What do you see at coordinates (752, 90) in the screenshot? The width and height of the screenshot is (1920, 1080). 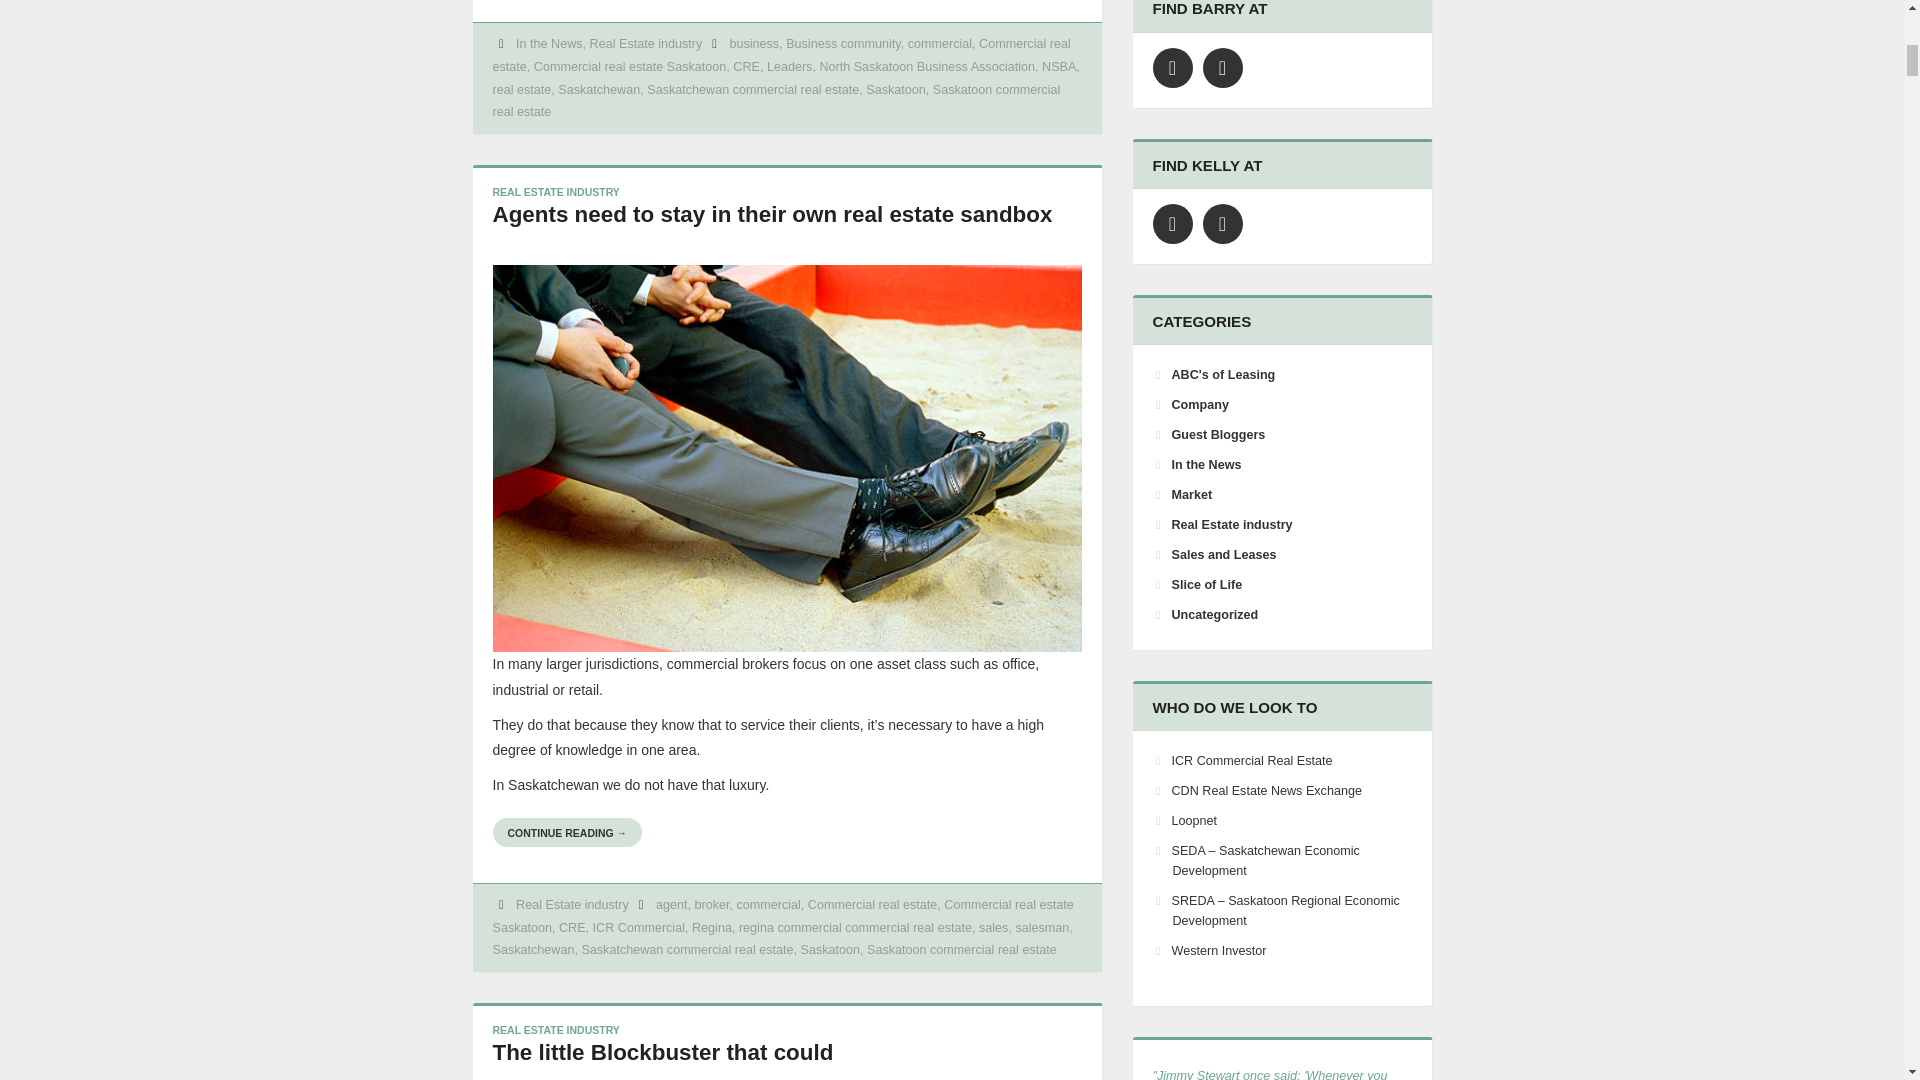 I see `Saskatchewan commercial real estate` at bounding box center [752, 90].